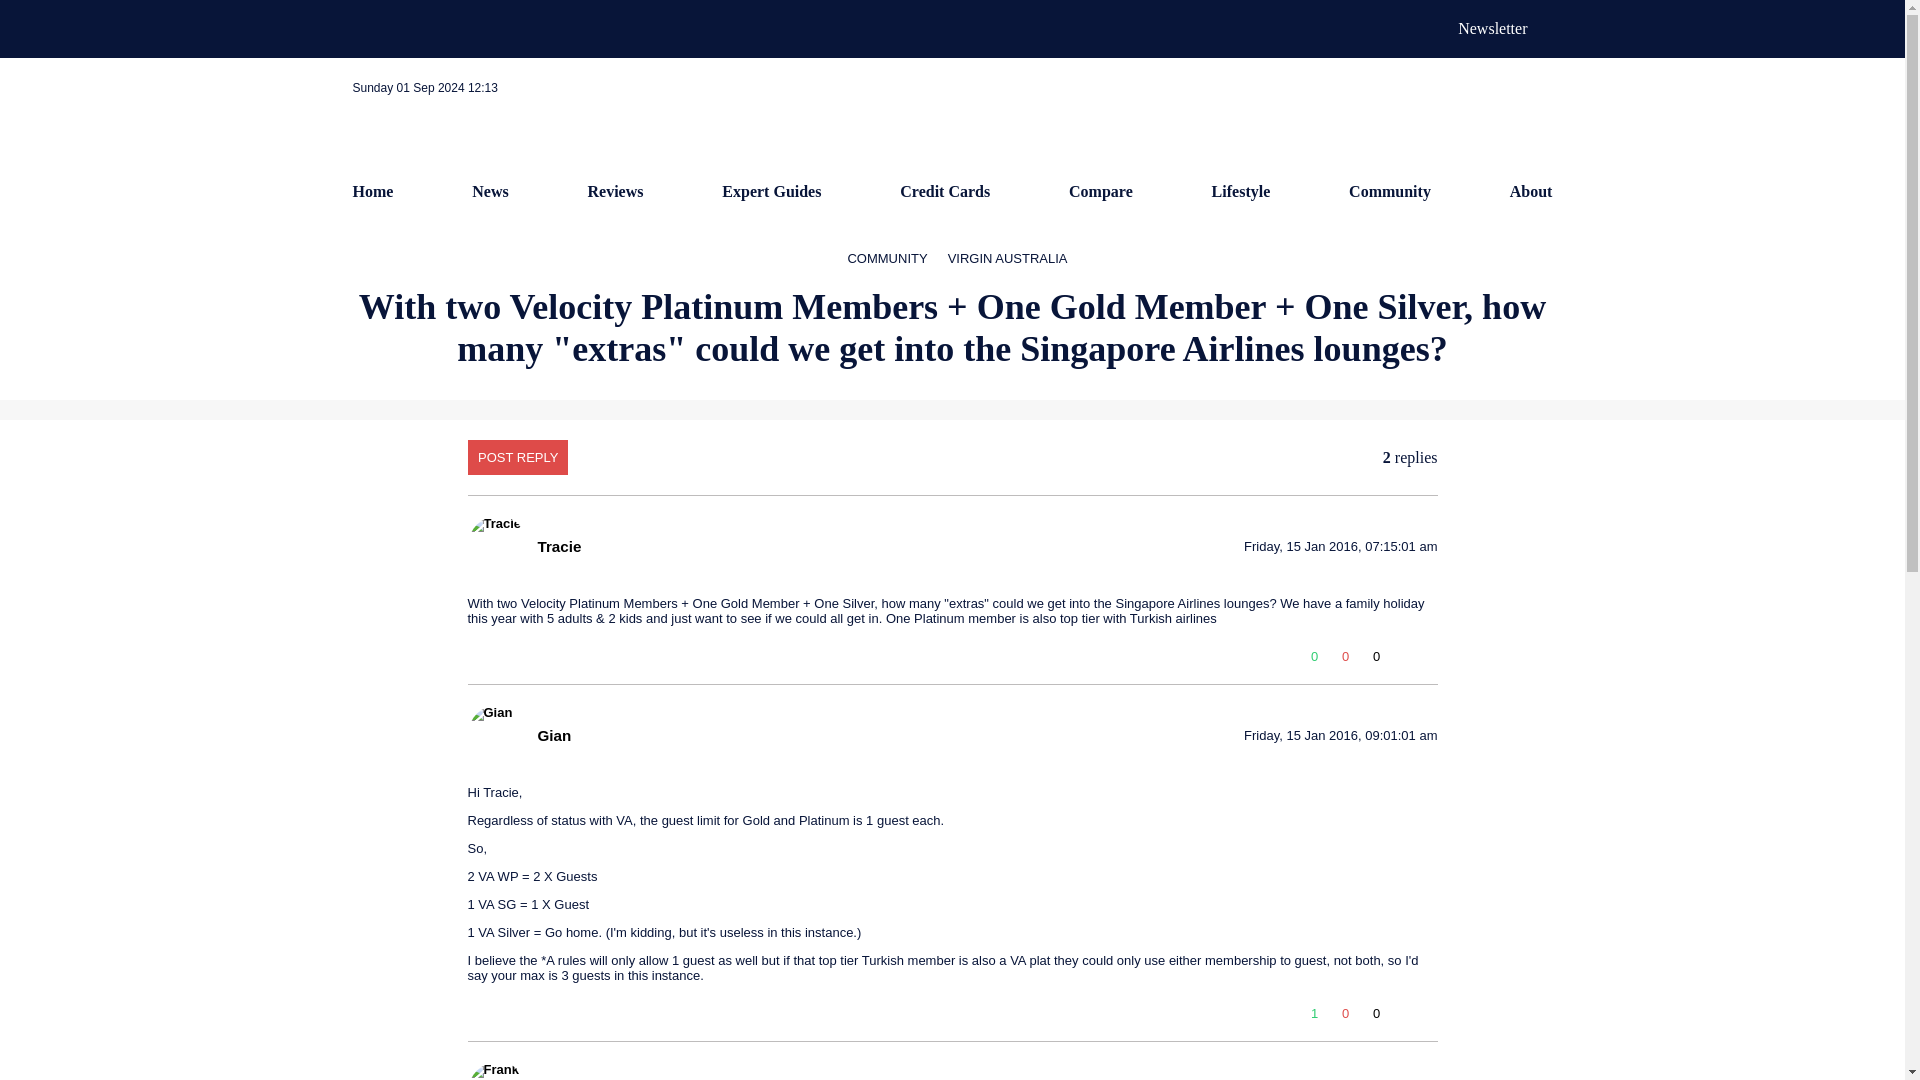 The height and width of the screenshot is (1080, 1920). I want to click on Report this post, so click(1428, 660).